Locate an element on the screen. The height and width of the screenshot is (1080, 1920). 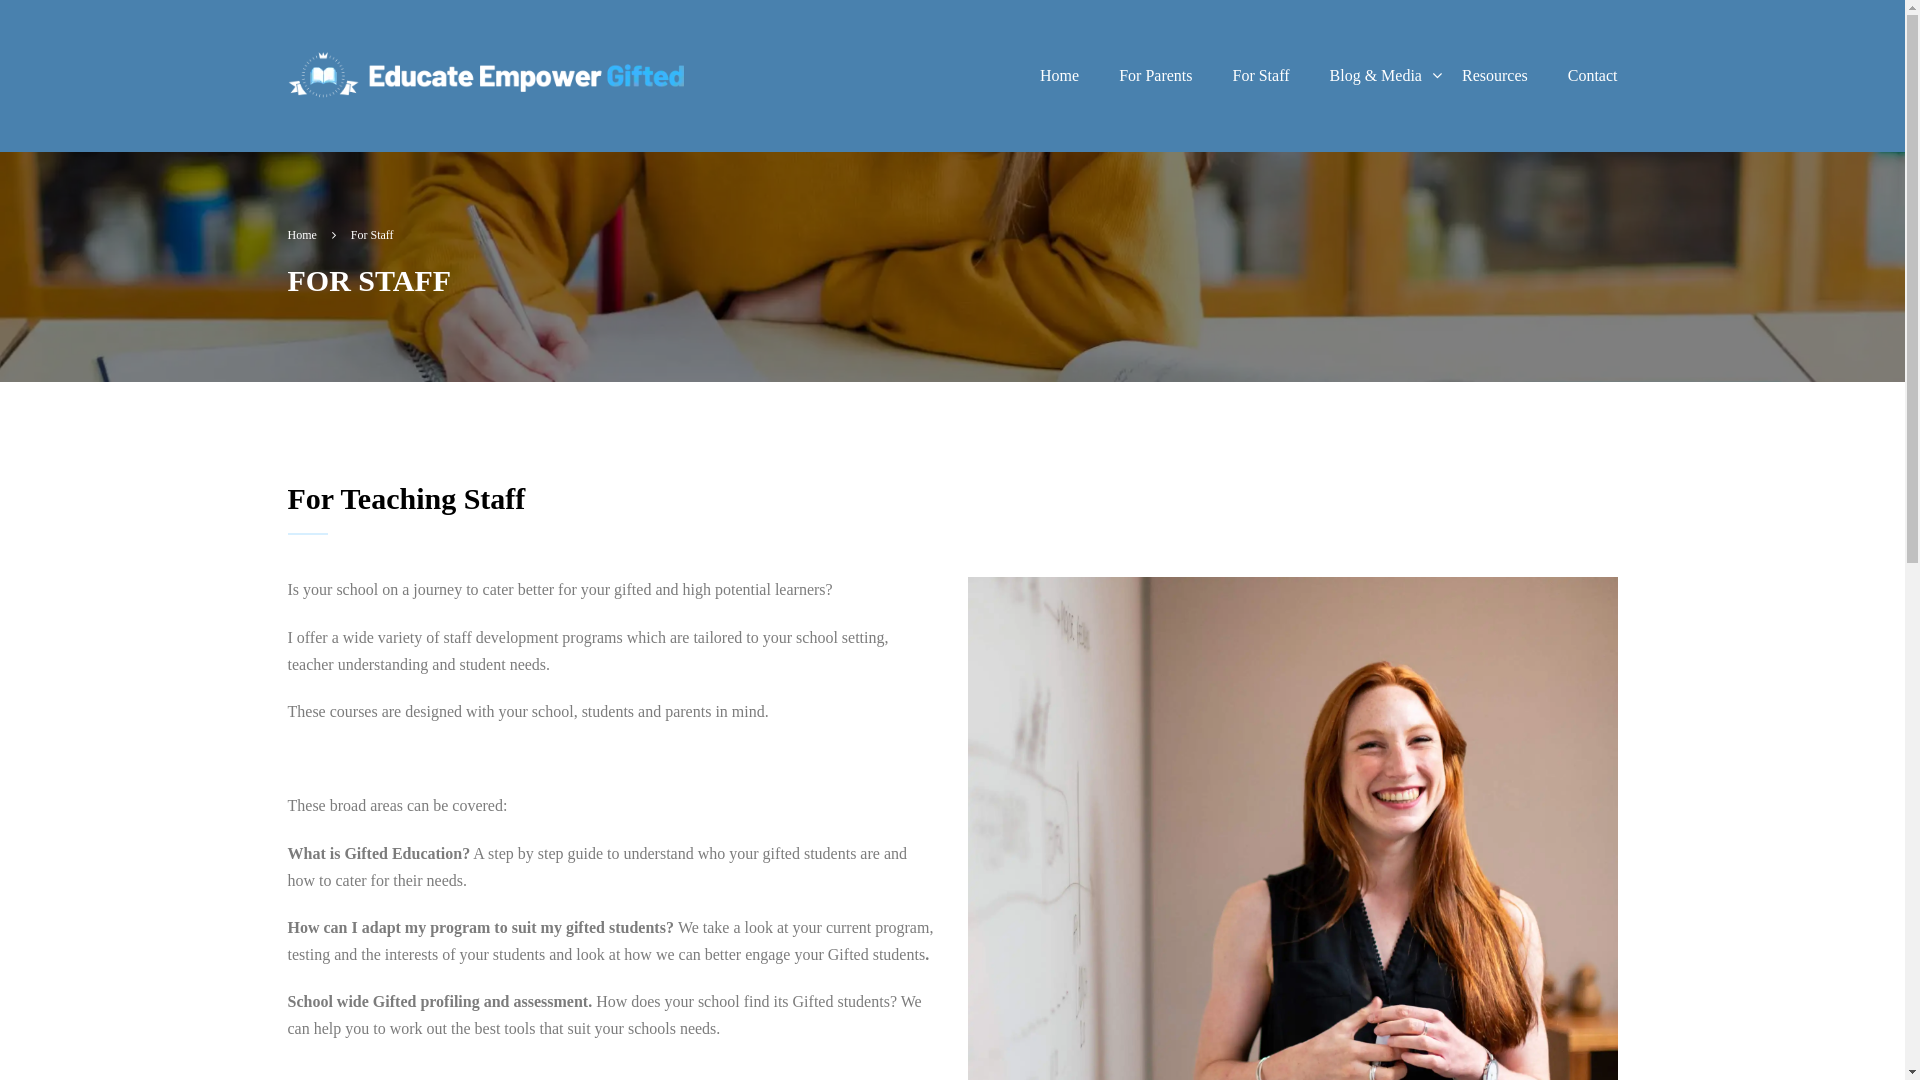
For Parents is located at coordinates (1156, 76).